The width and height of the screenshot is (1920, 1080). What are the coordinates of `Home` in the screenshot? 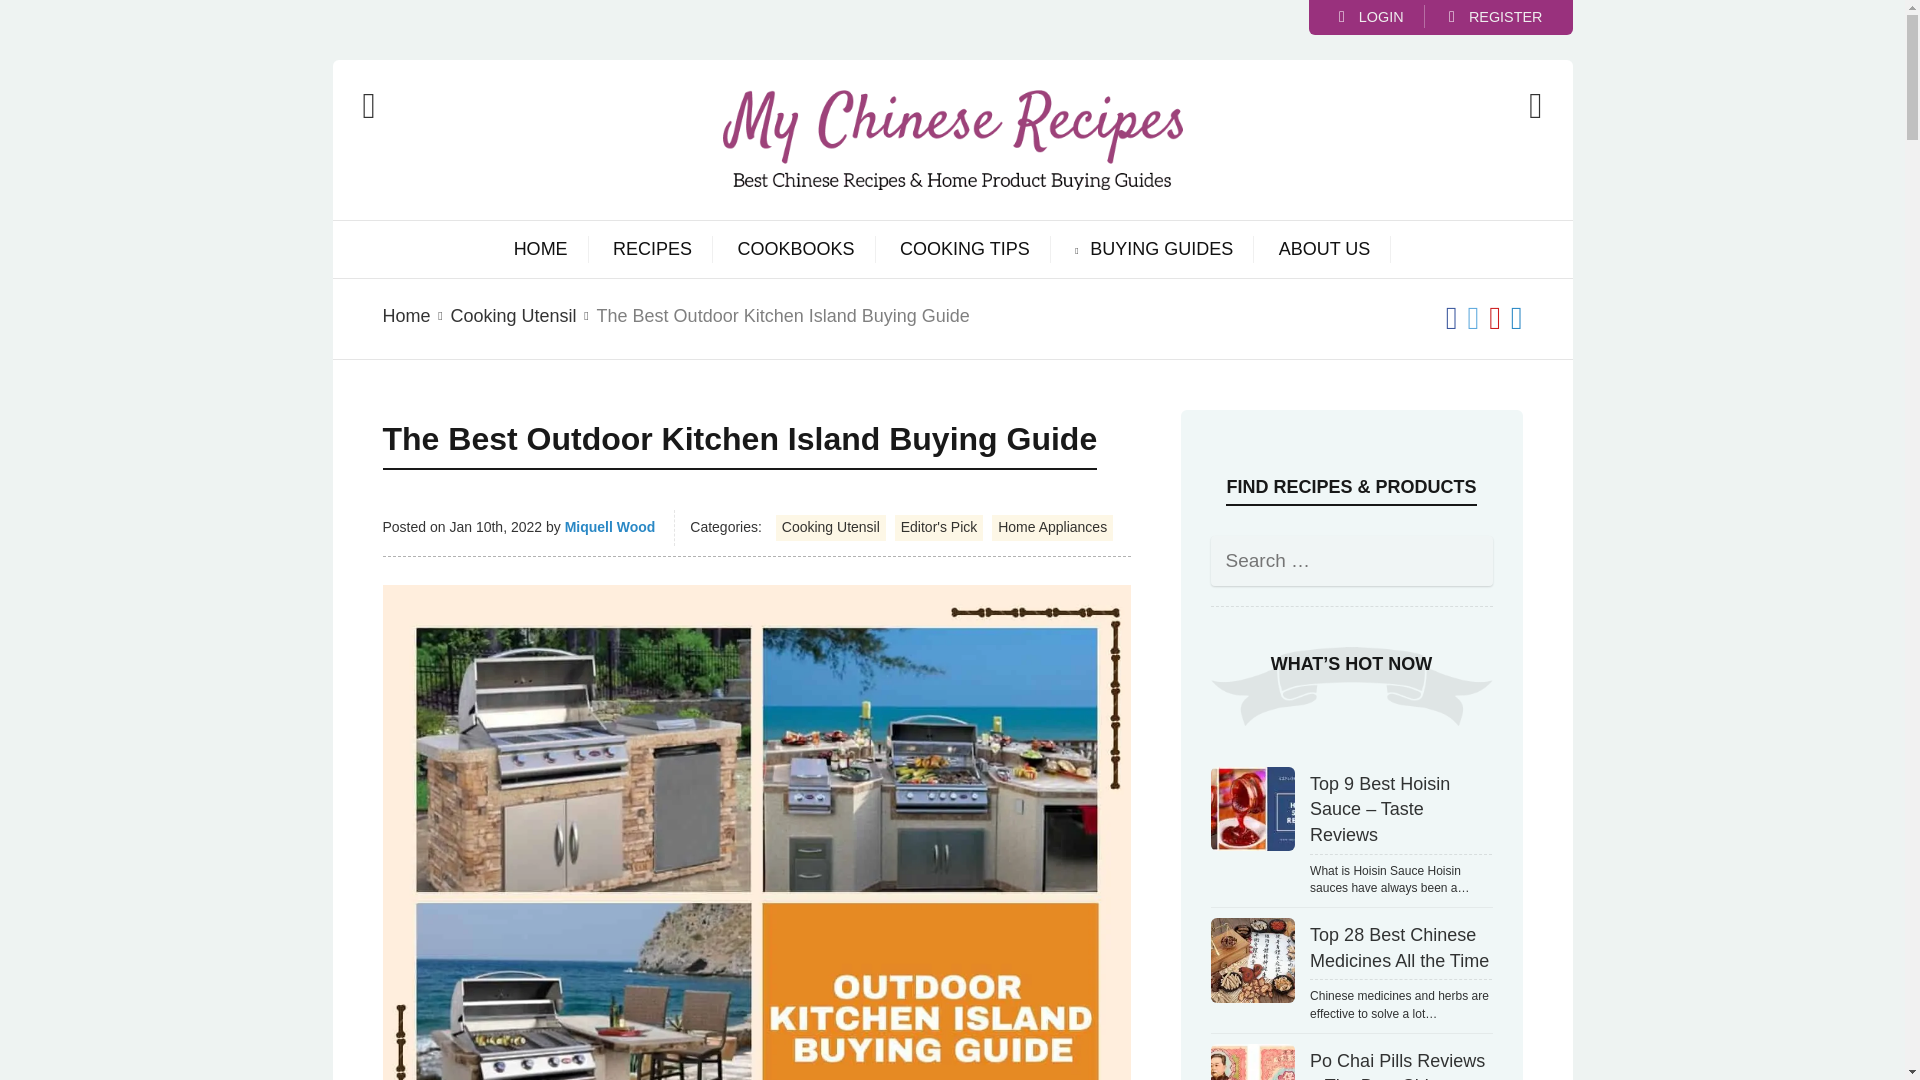 It's located at (406, 316).